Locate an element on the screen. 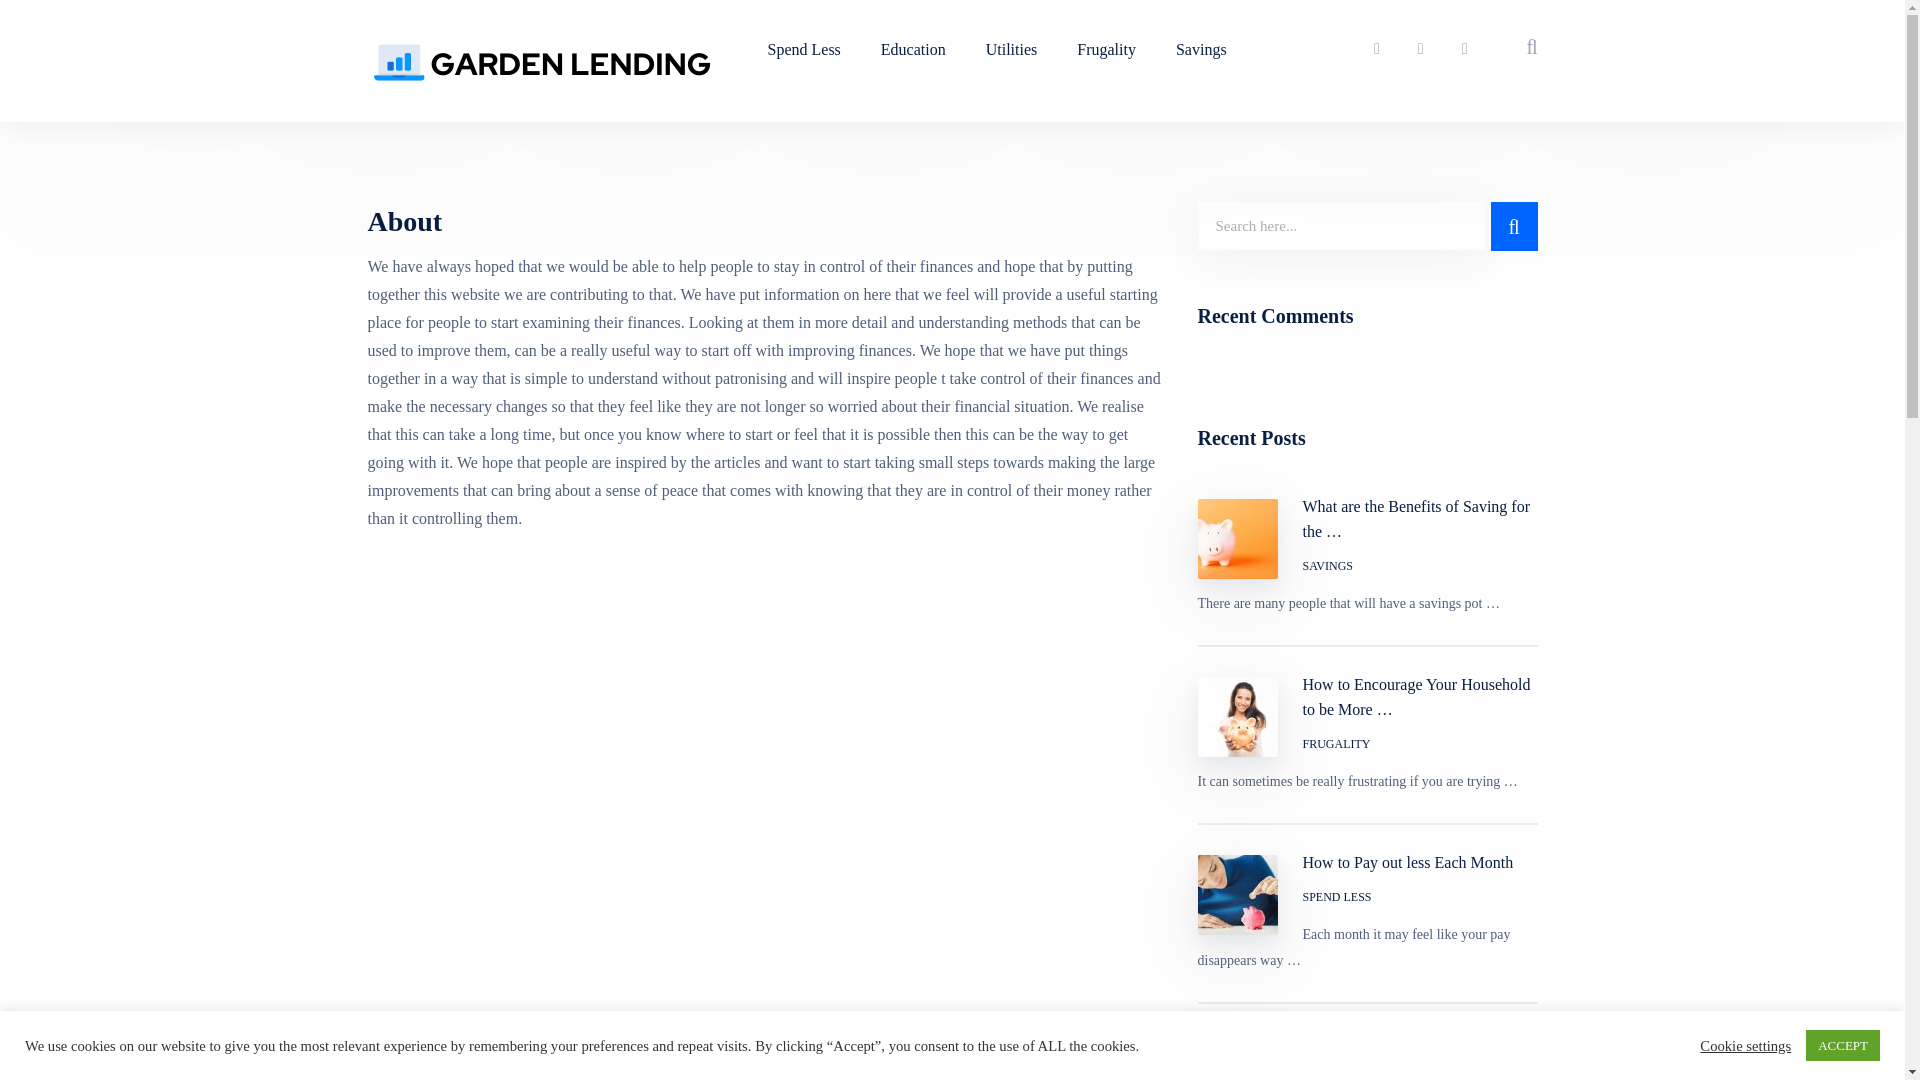  Education is located at coordinates (912, 50).